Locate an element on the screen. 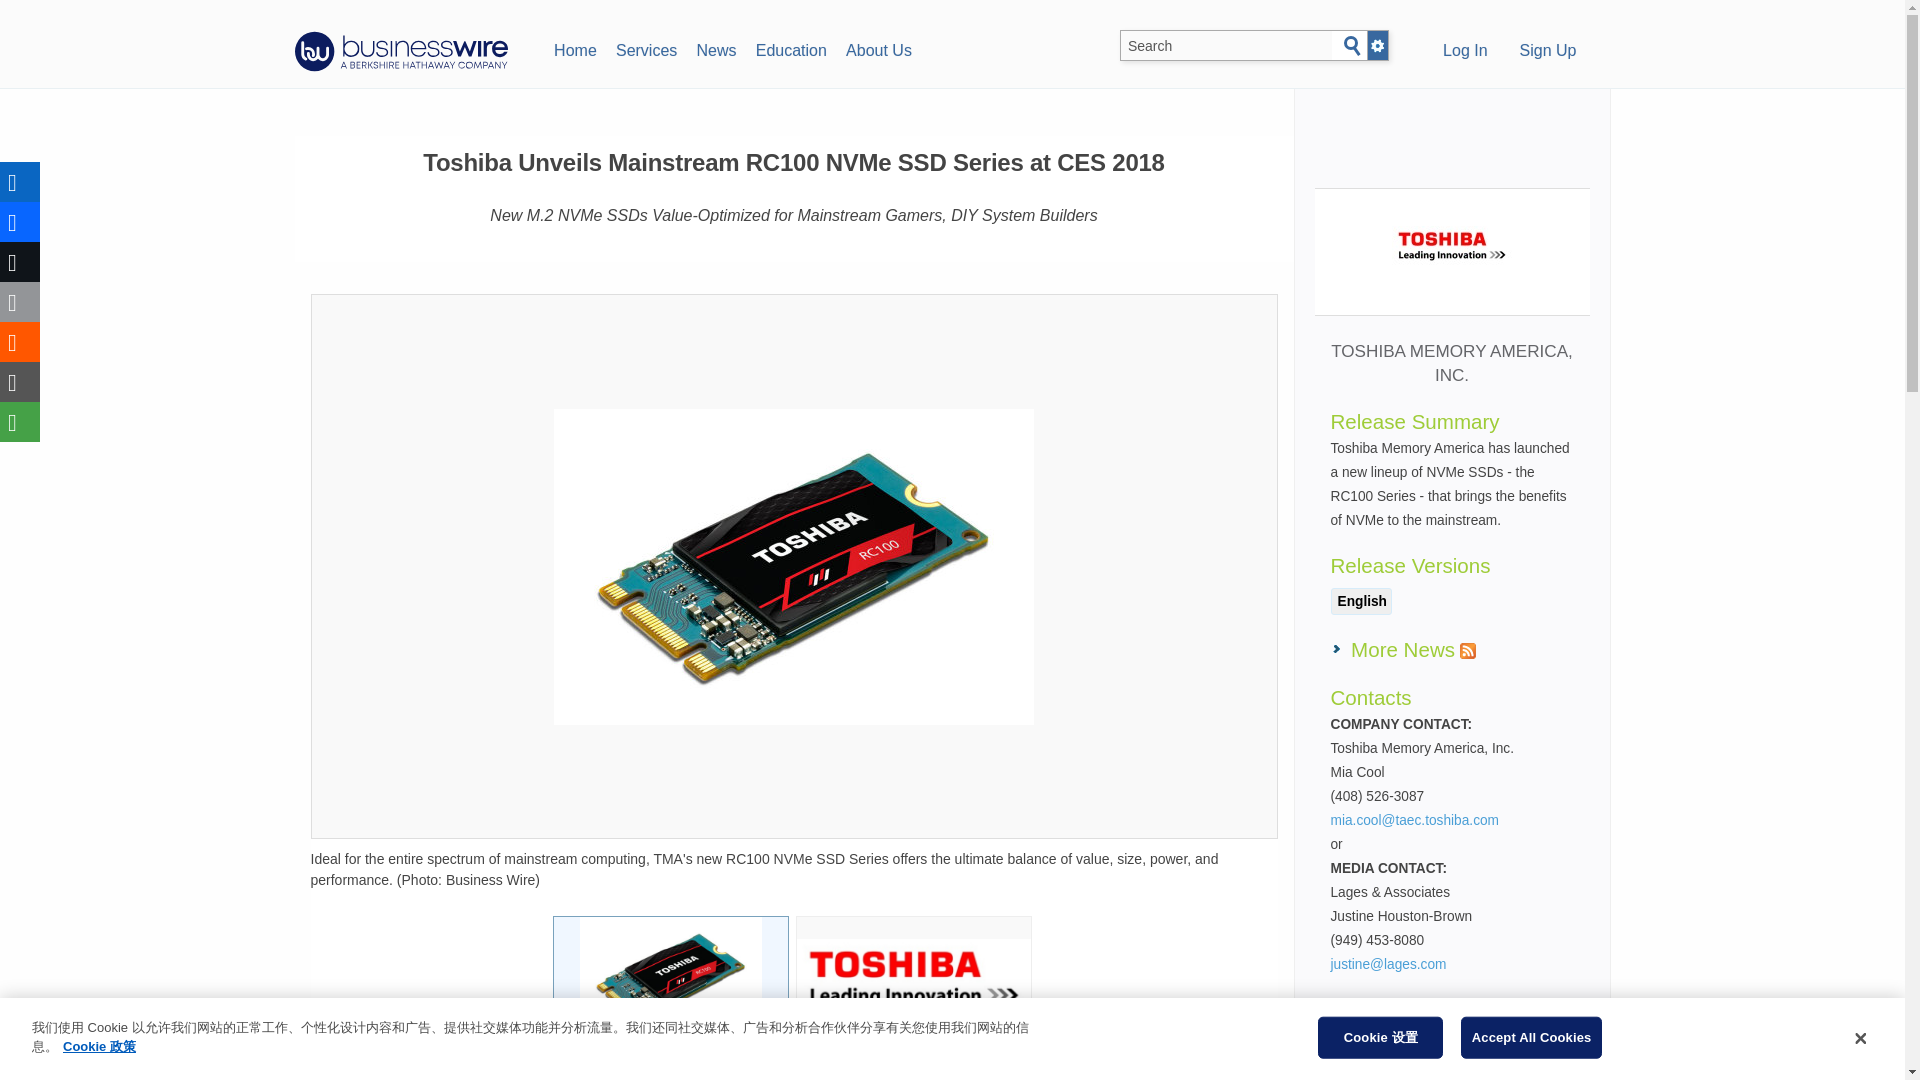 This screenshot has height=1080, width=1920. Services is located at coordinates (646, 48).